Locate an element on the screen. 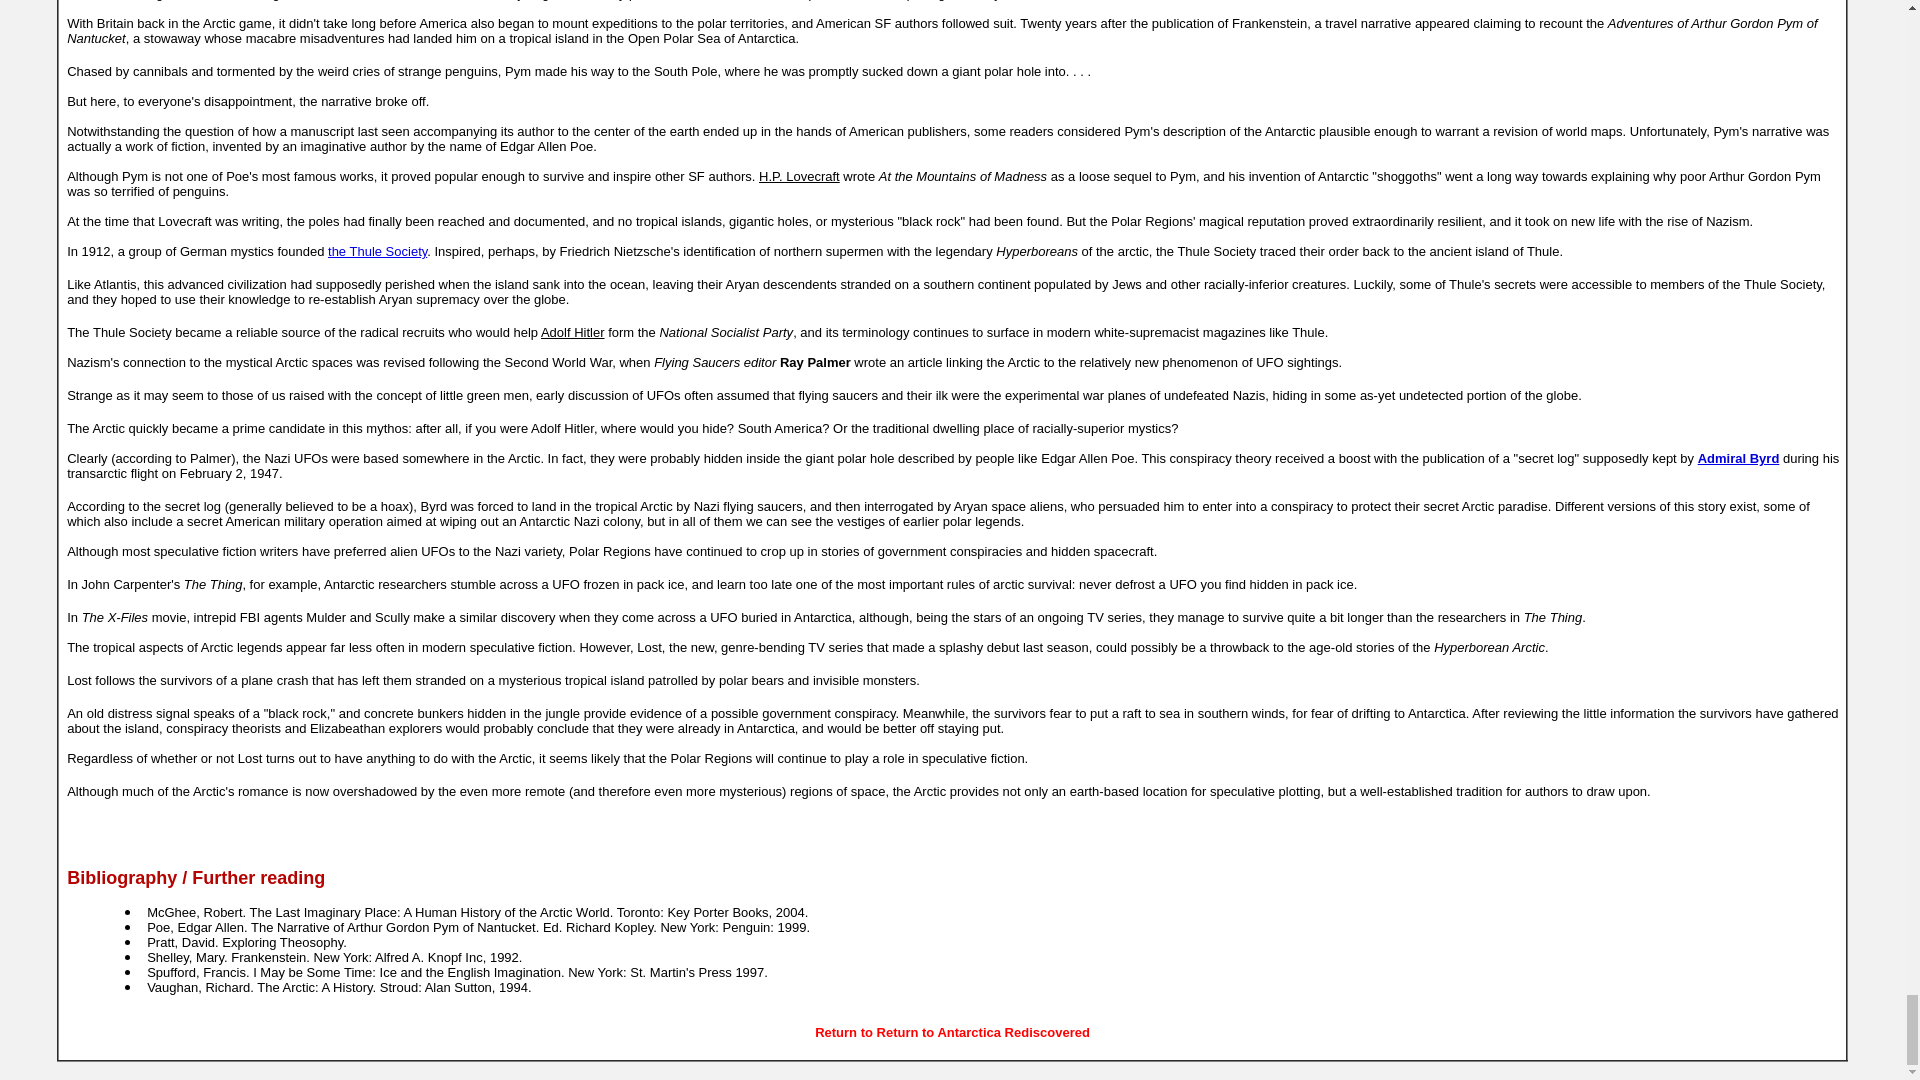  Admiral Byrd is located at coordinates (1738, 458).